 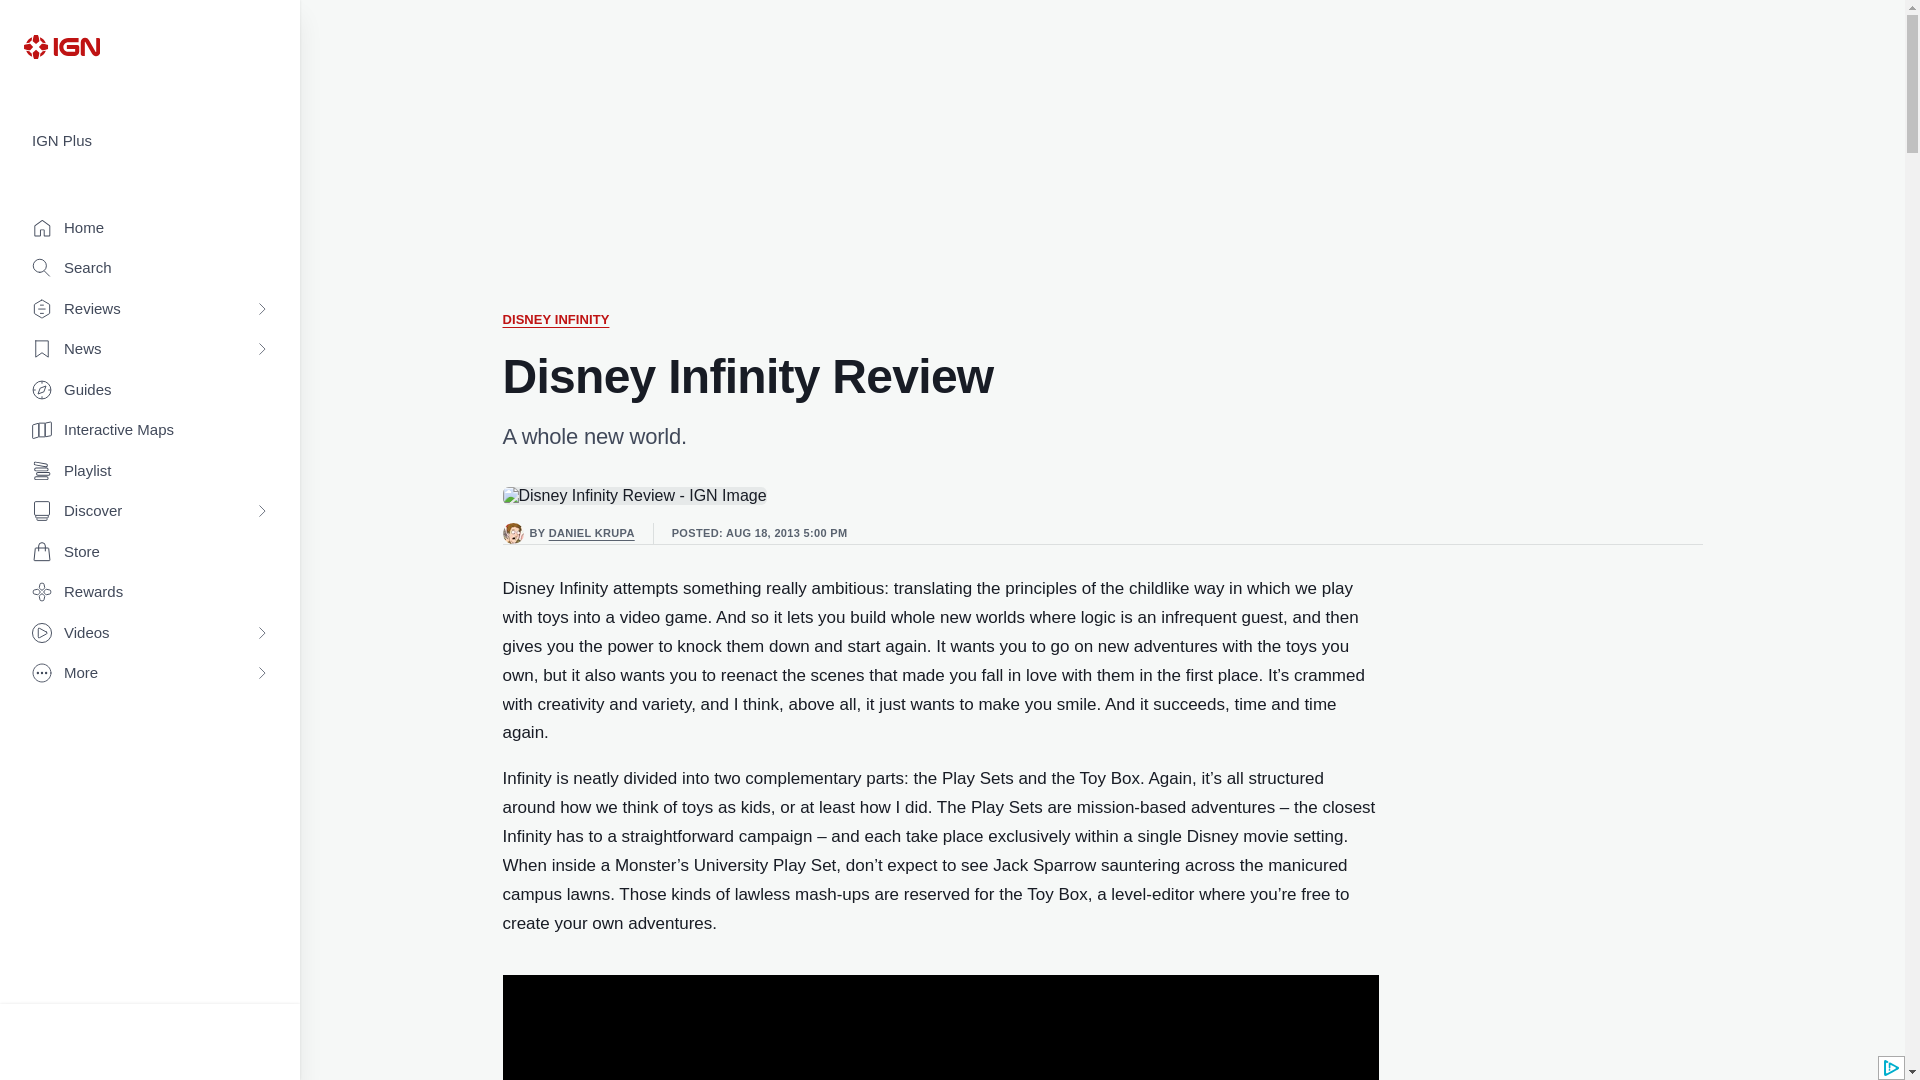 I want to click on Store, so click(x=150, y=552).